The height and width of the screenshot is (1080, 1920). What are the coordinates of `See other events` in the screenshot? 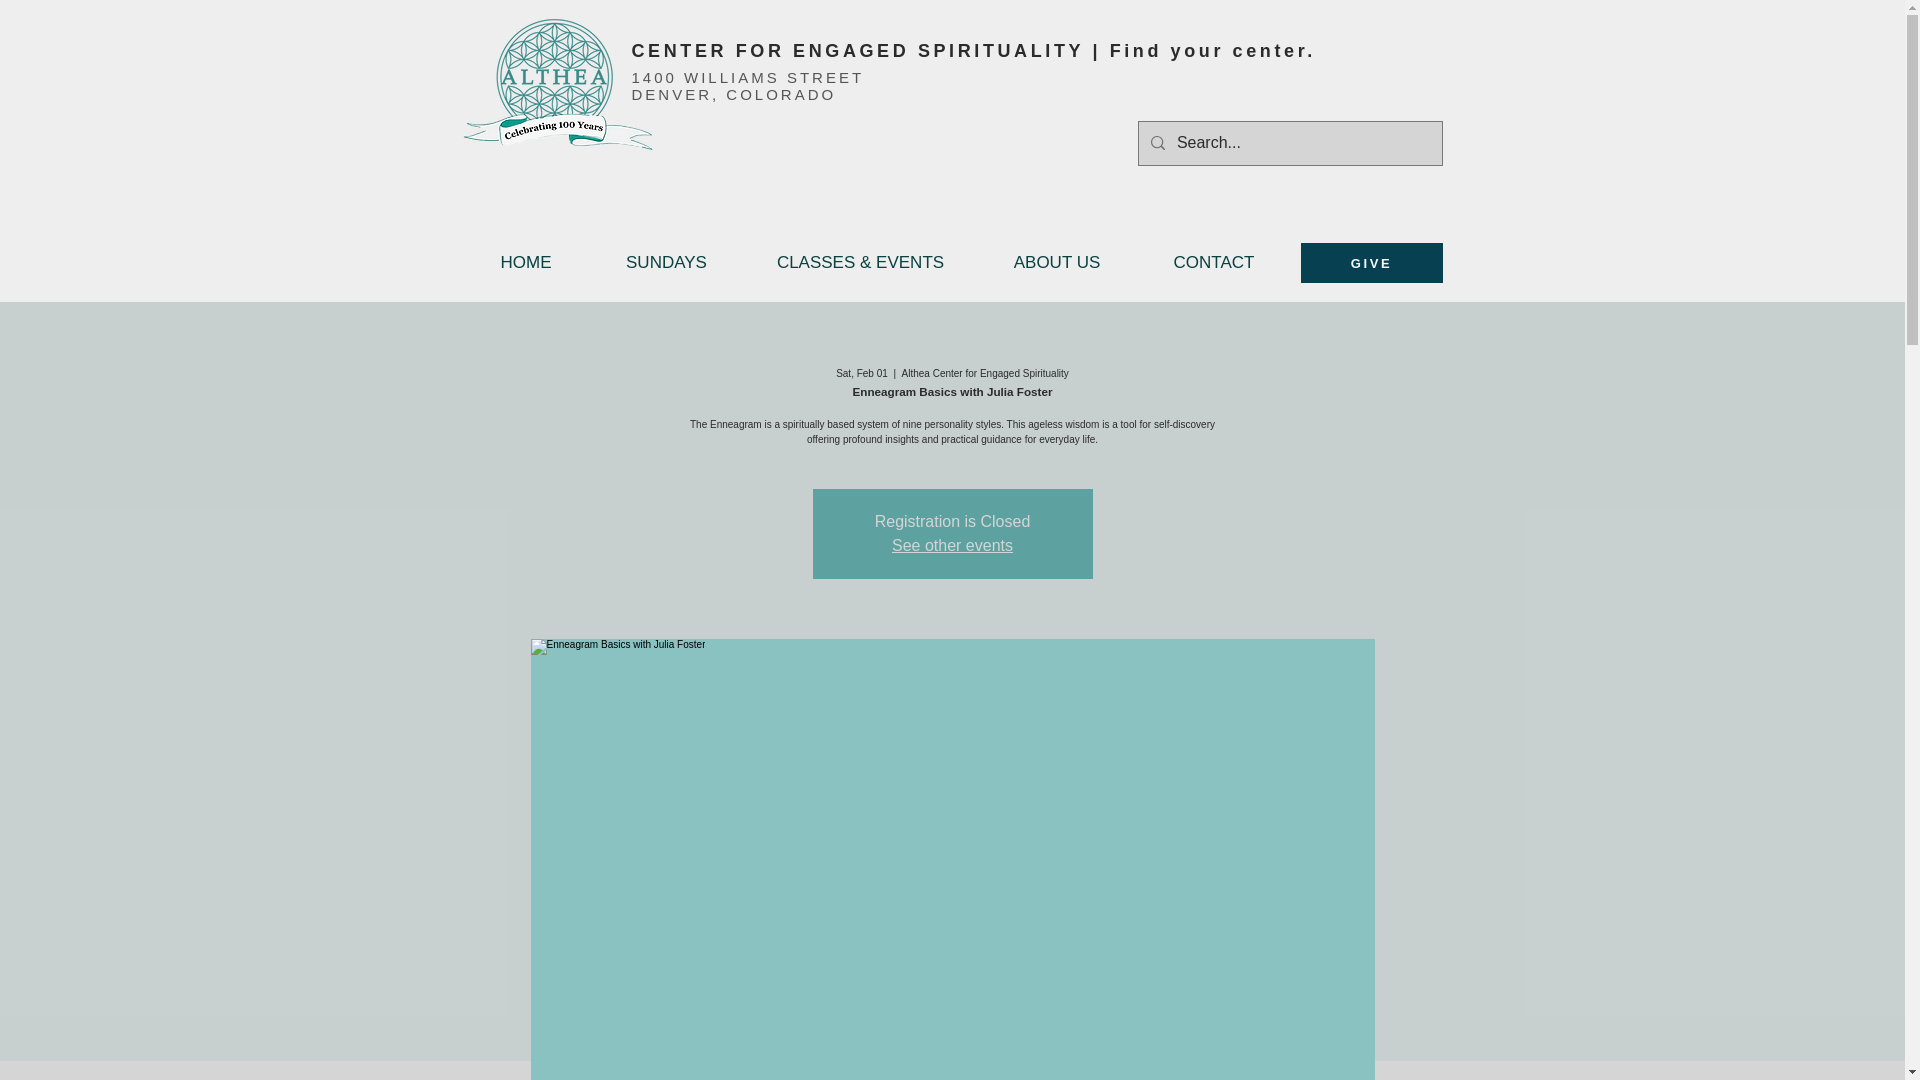 It's located at (952, 545).